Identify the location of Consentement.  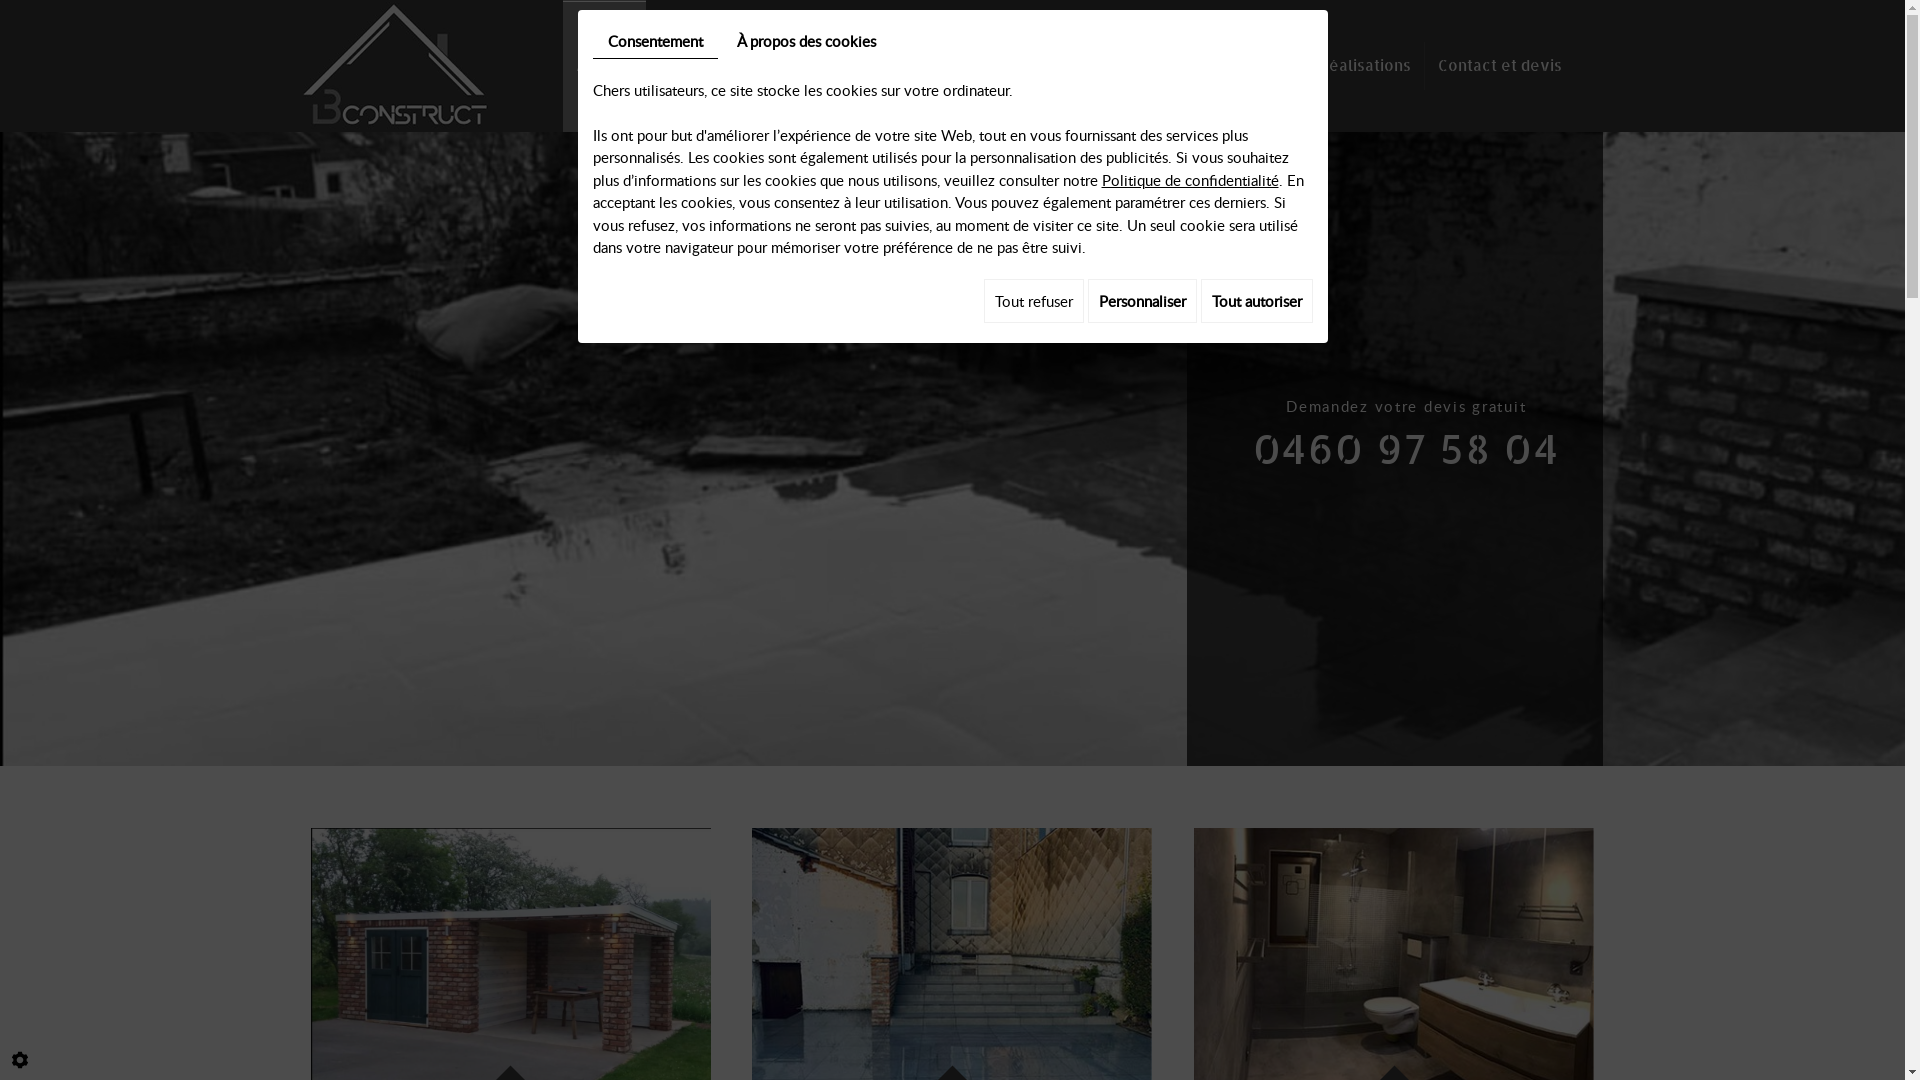
(654, 42).